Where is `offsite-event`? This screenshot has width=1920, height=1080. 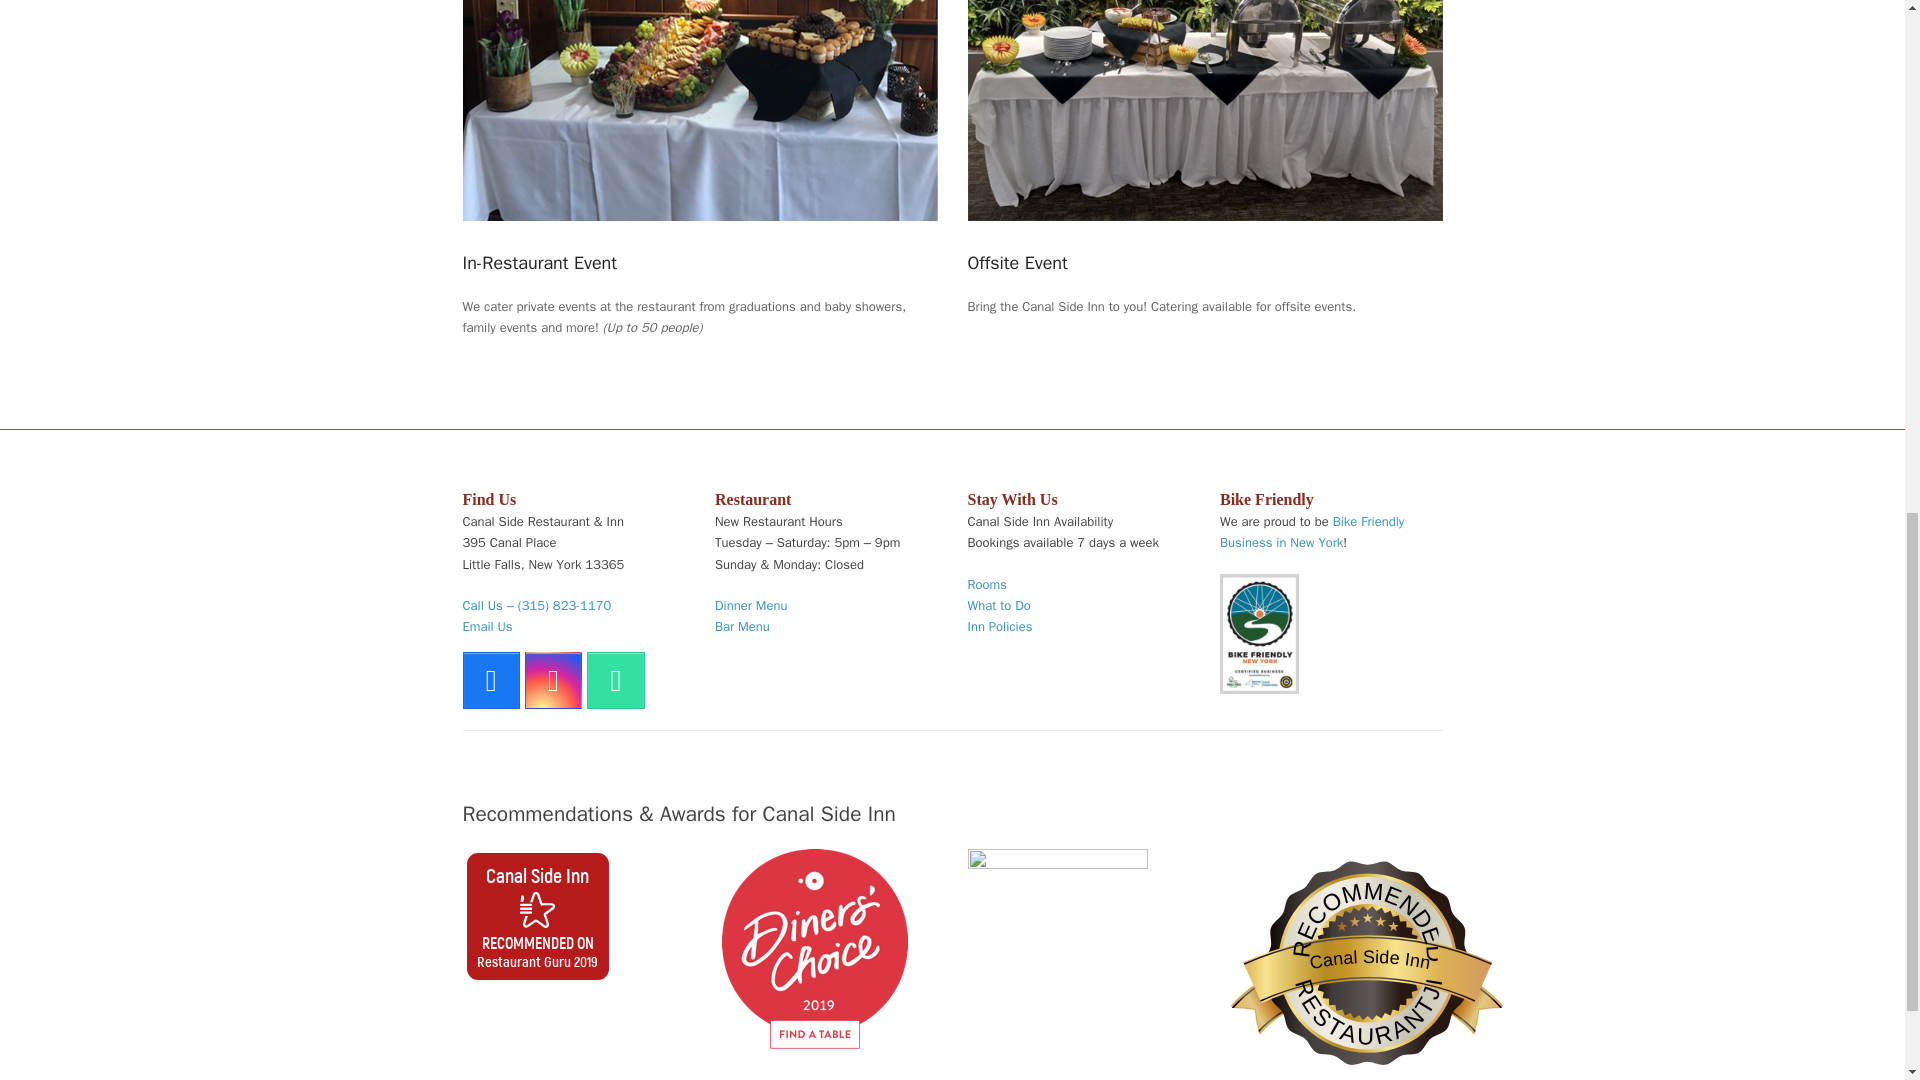 offsite-event is located at coordinates (1205, 110).